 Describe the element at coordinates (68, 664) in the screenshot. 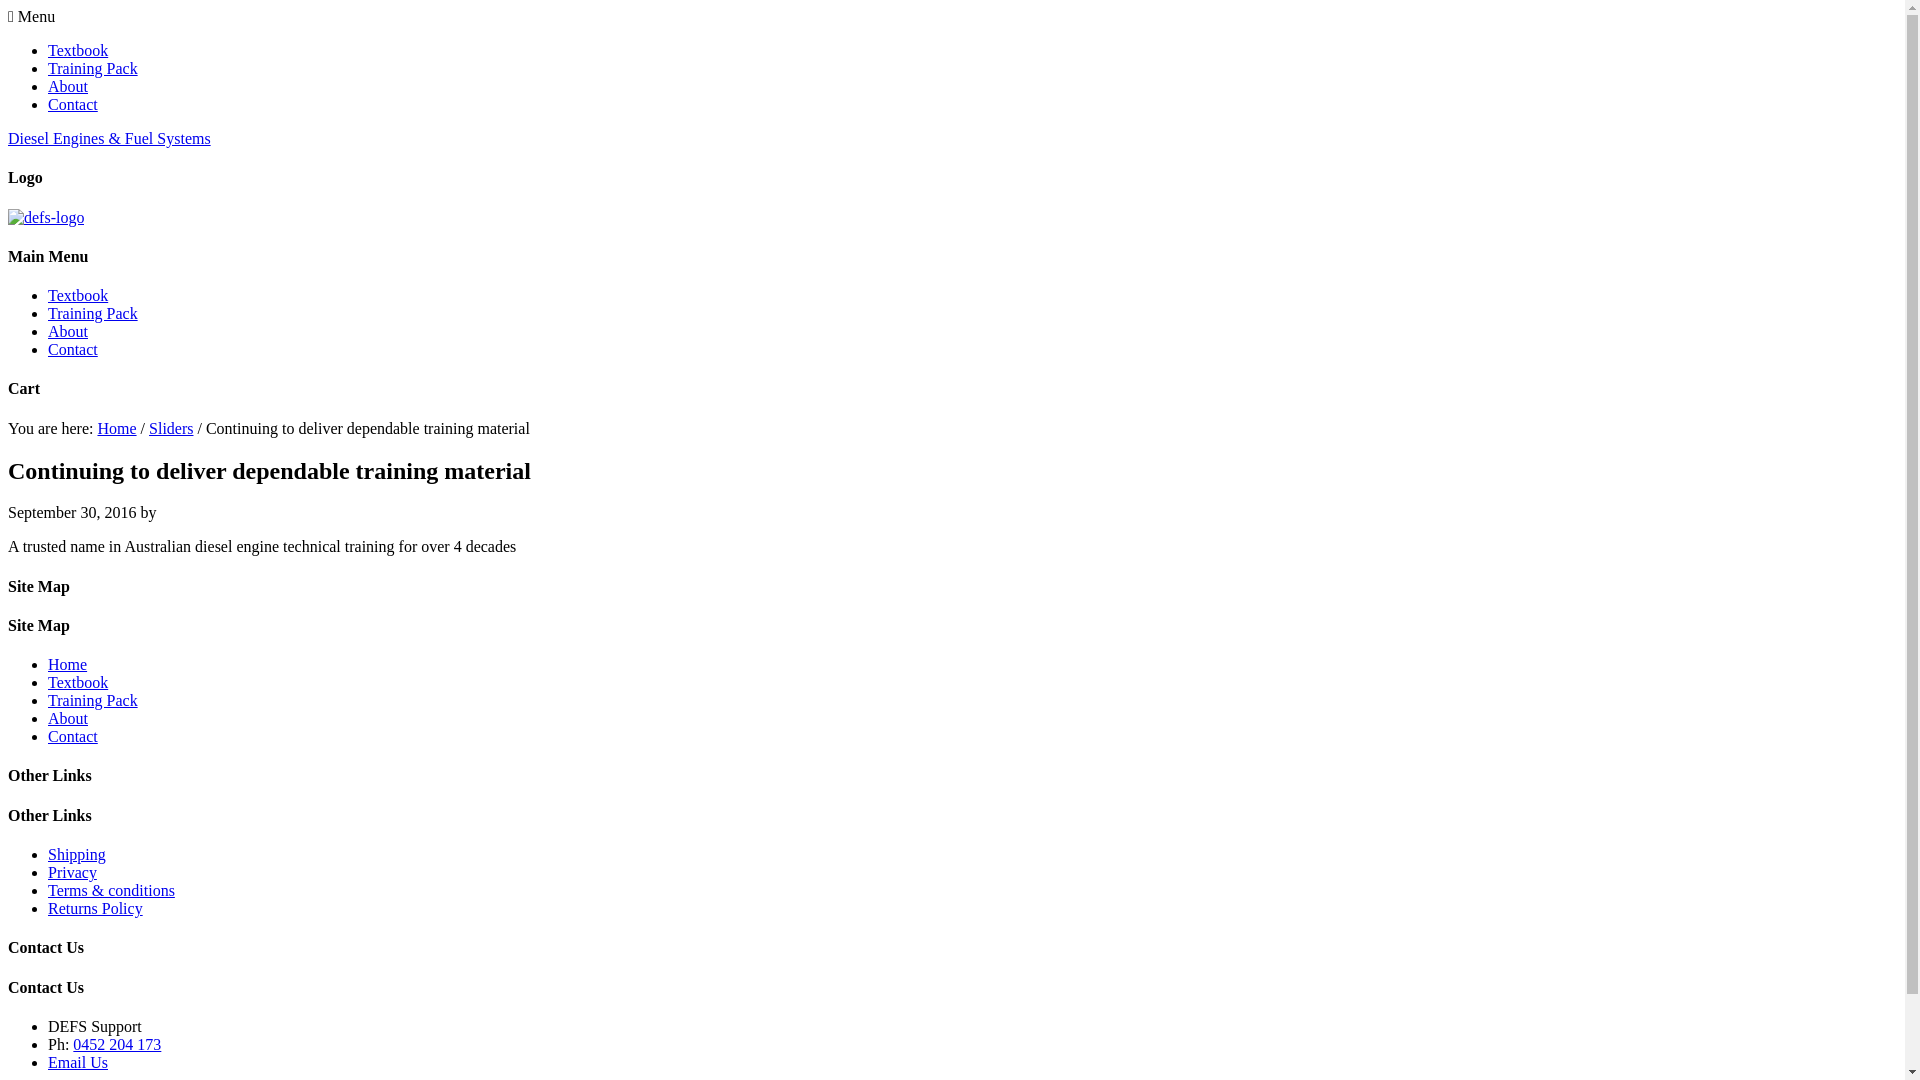

I see `Home` at that location.